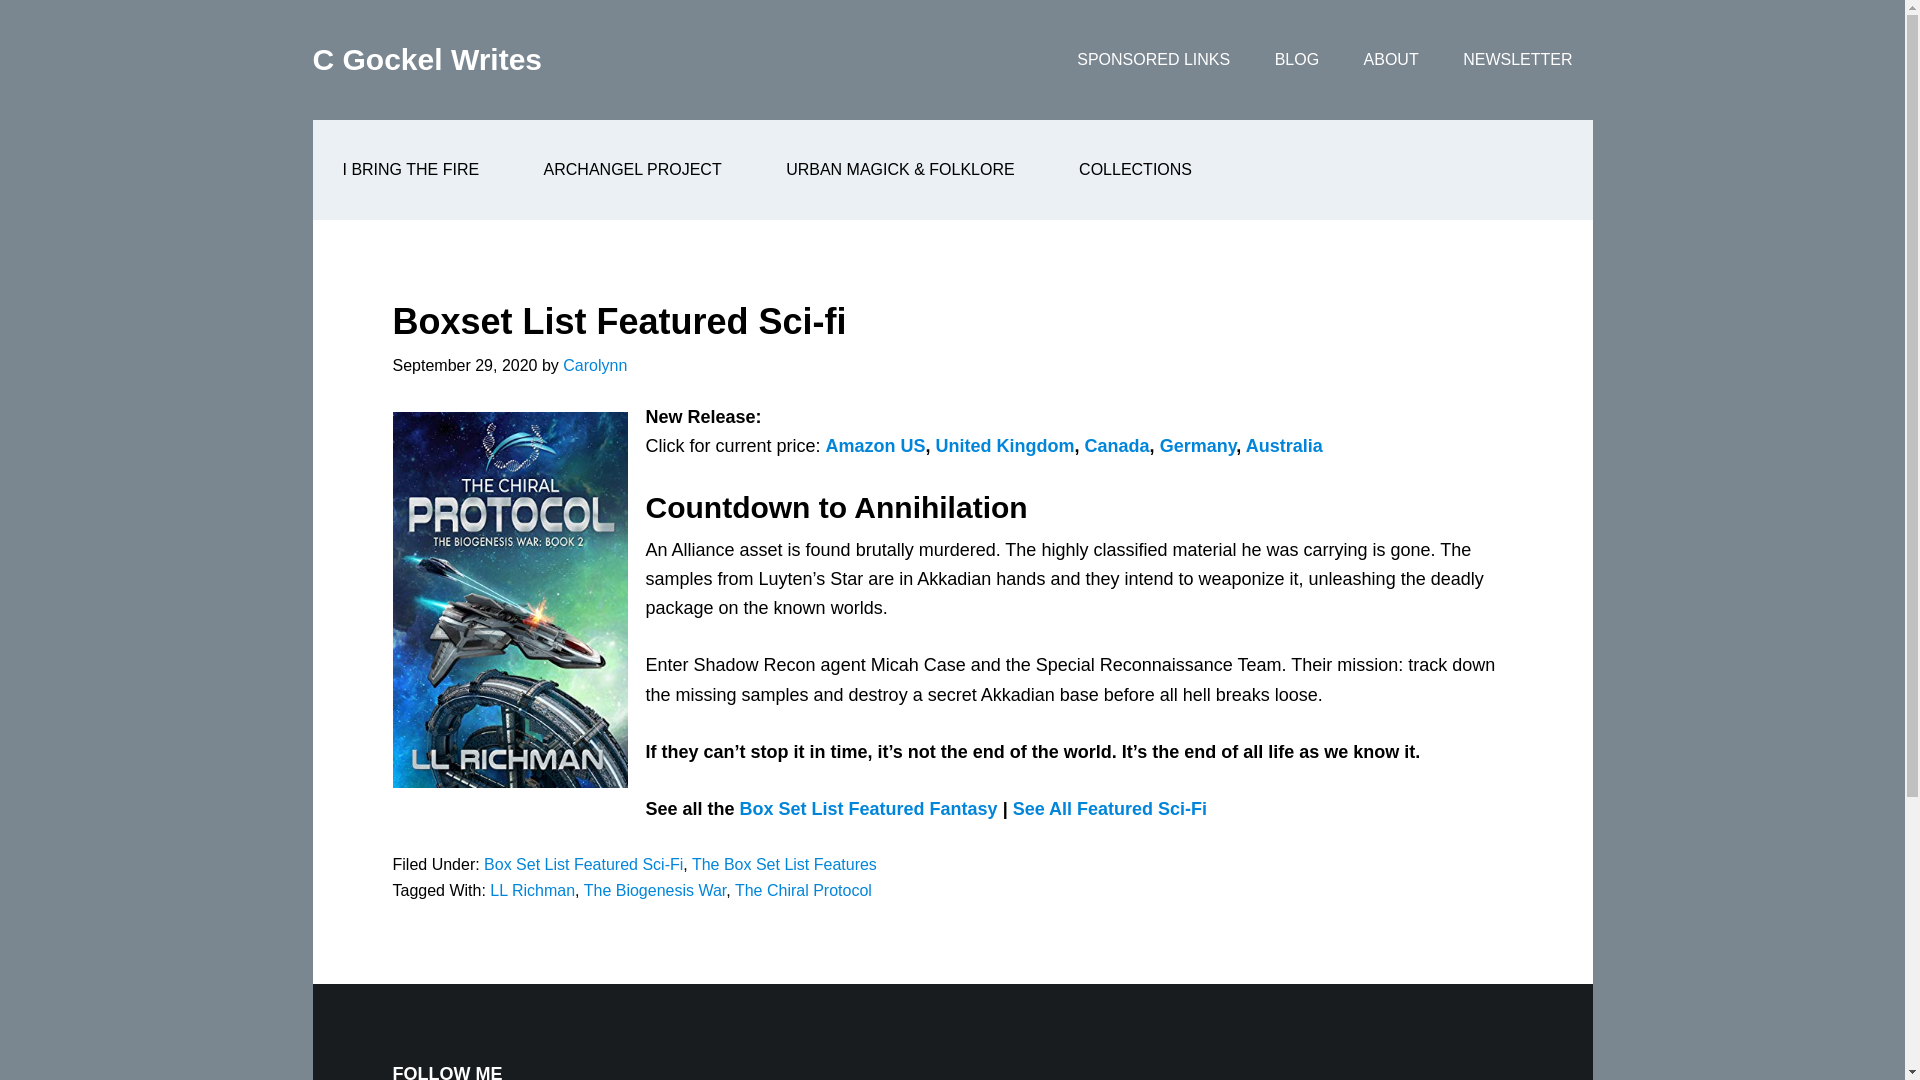  I want to click on Australia, so click(1284, 446).